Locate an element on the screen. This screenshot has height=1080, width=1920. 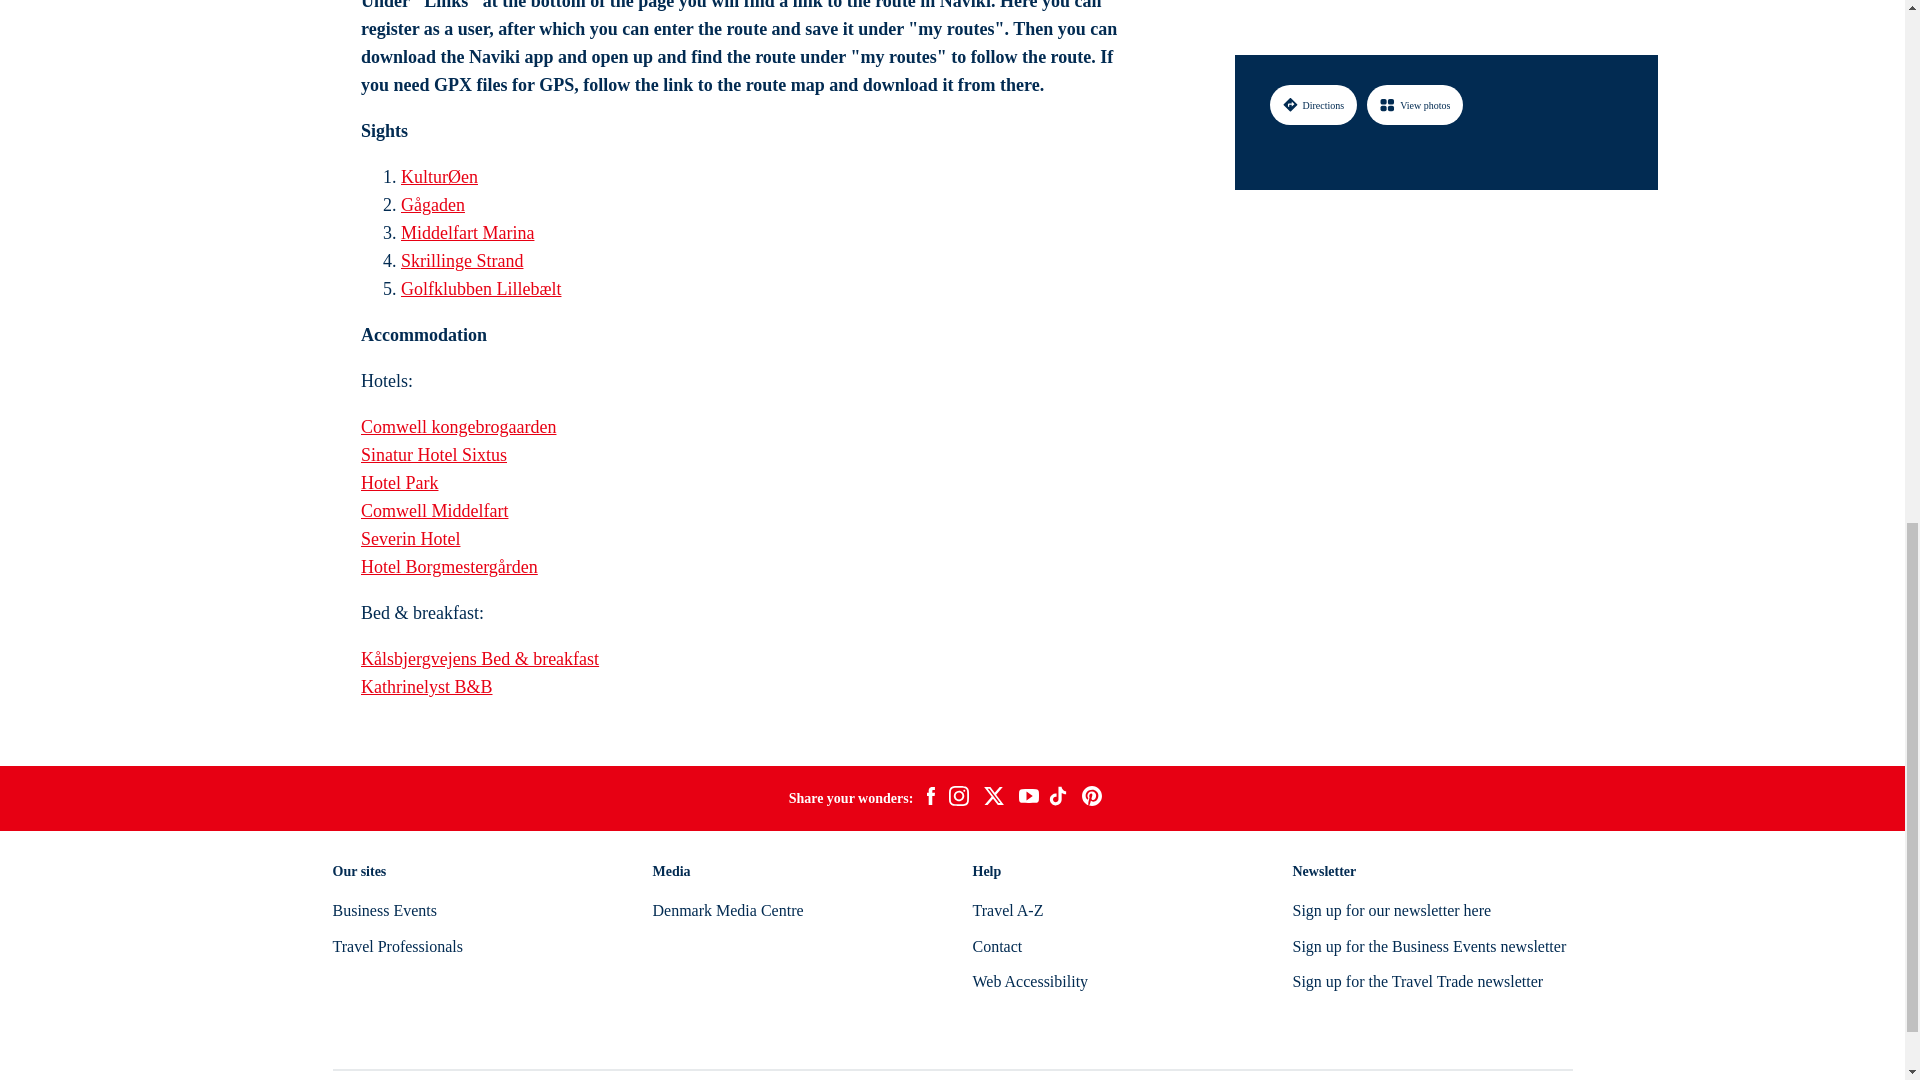
Middelfart Marina is located at coordinates (467, 232).